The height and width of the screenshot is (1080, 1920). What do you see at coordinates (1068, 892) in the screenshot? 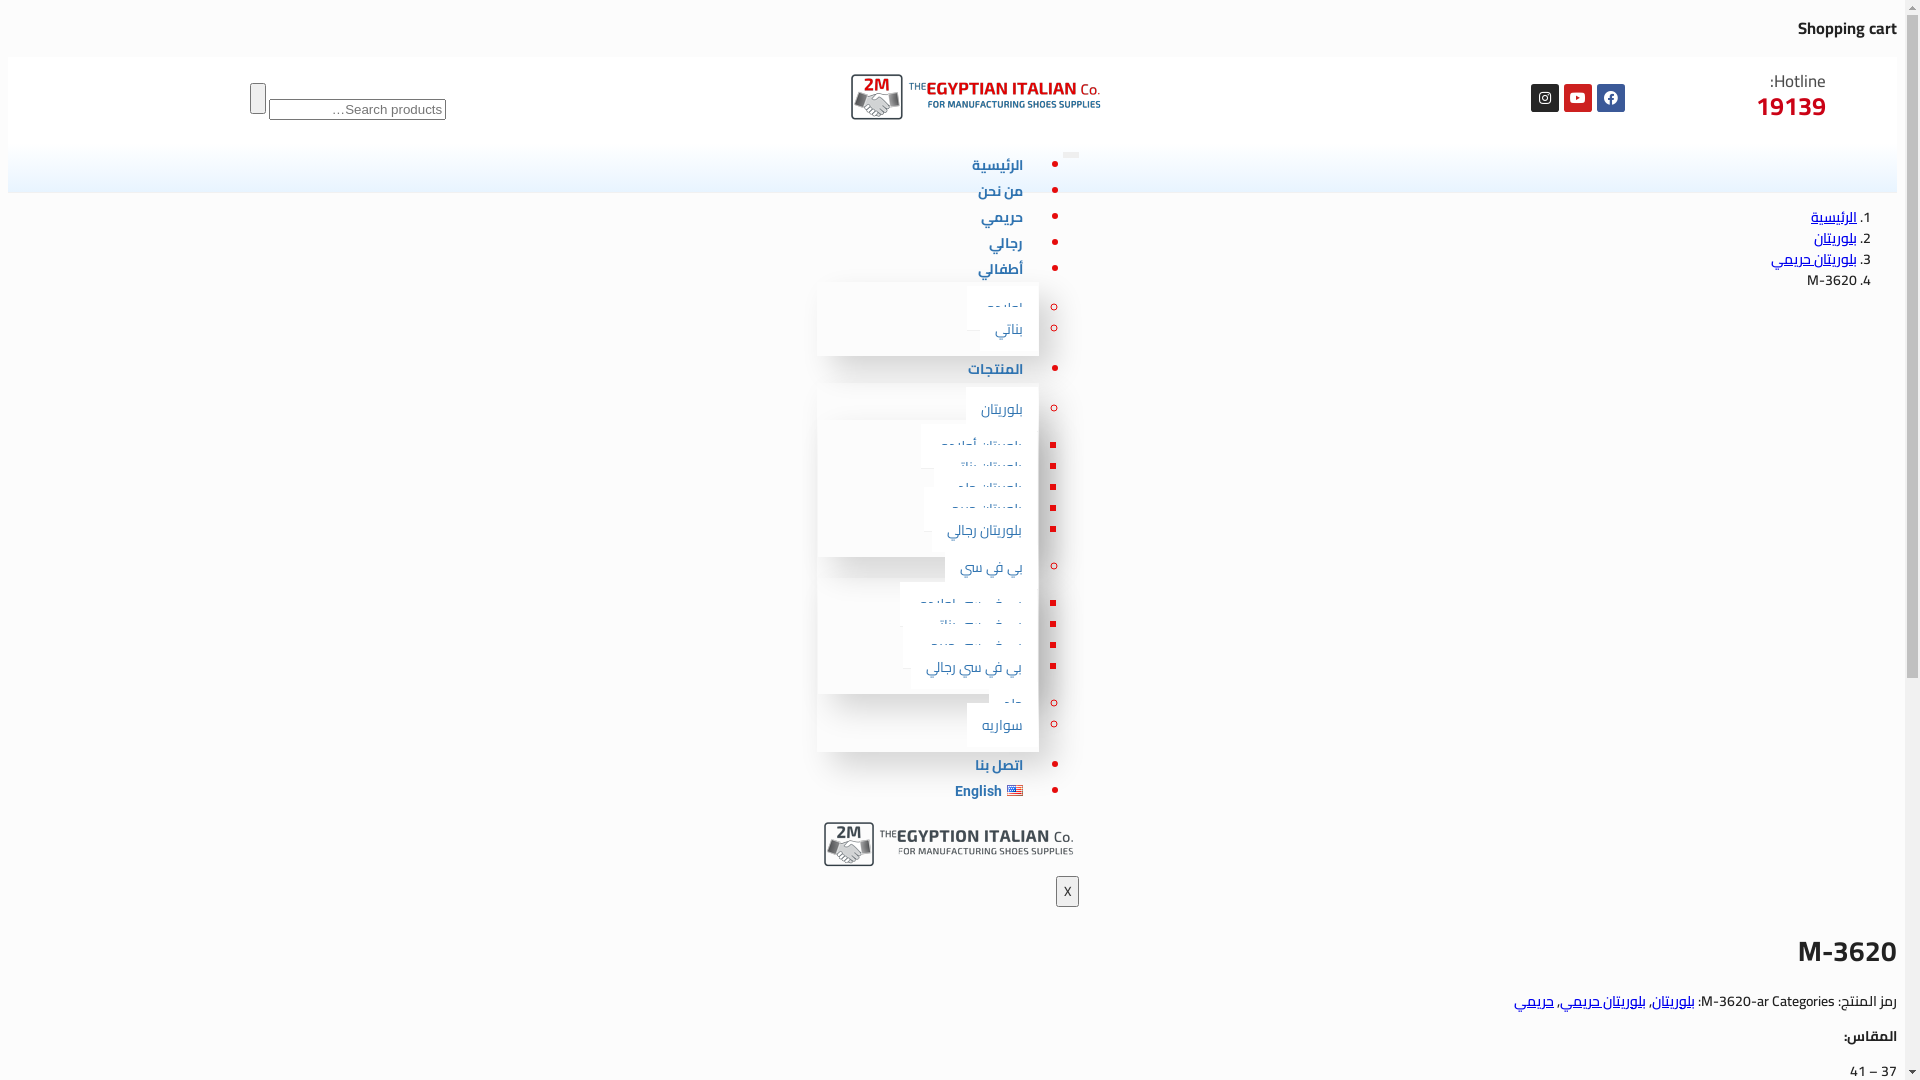
I see `X` at bounding box center [1068, 892].